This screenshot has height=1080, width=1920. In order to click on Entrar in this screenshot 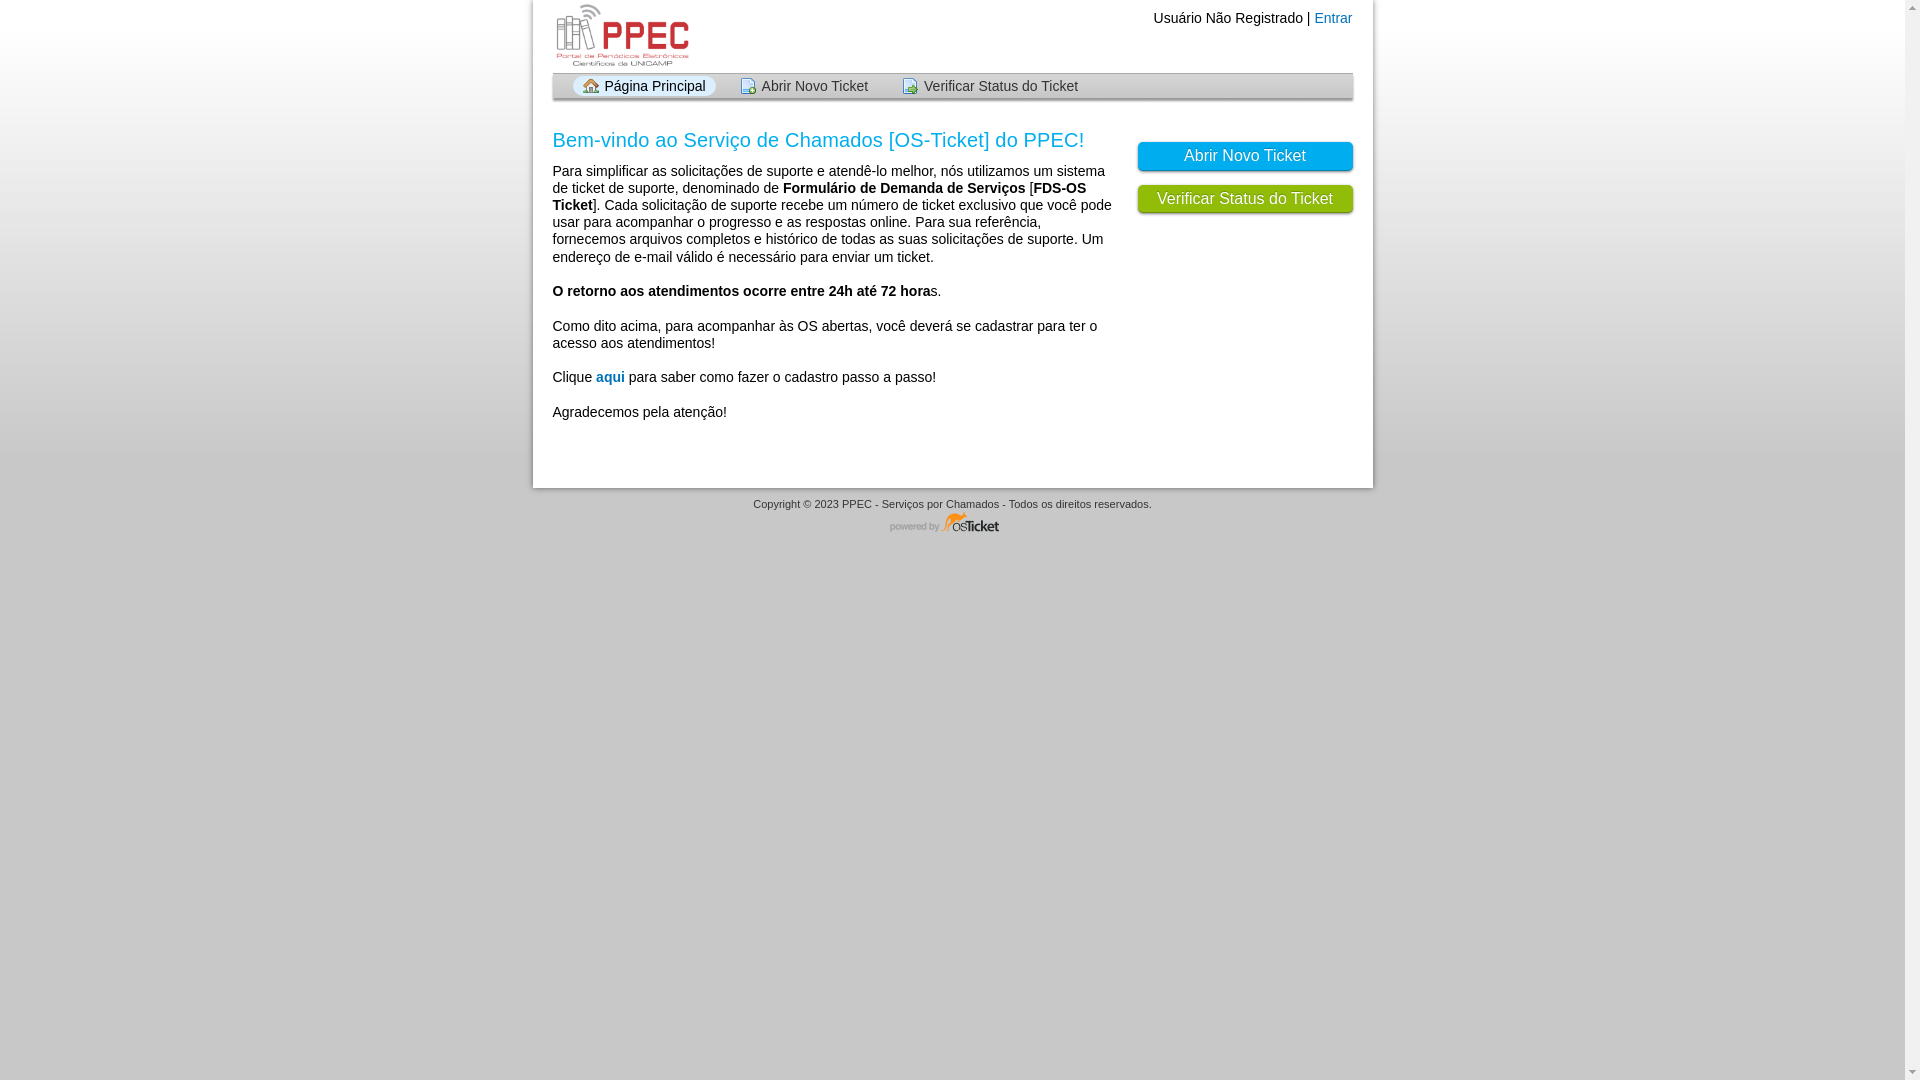, I will do `click(1333, 18)`.